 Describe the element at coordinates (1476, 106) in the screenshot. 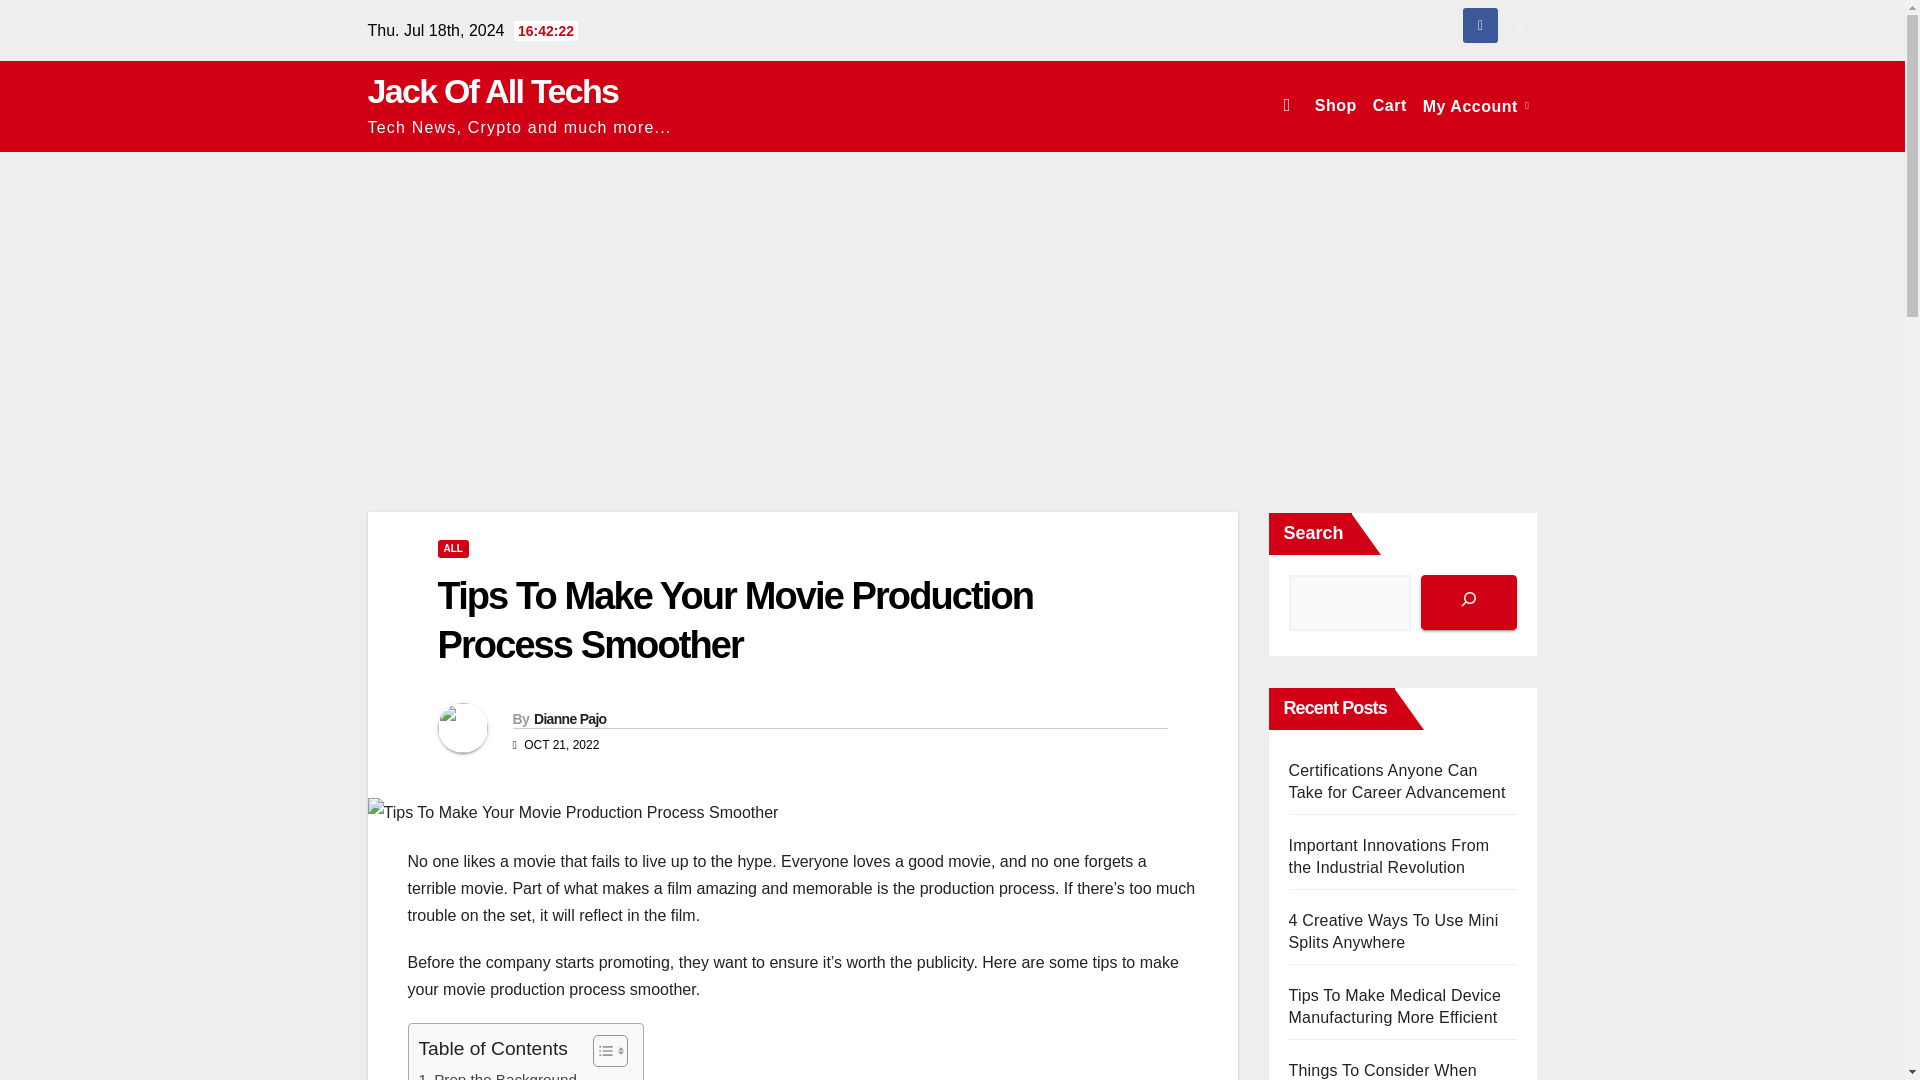

I see `My Account` at that location.